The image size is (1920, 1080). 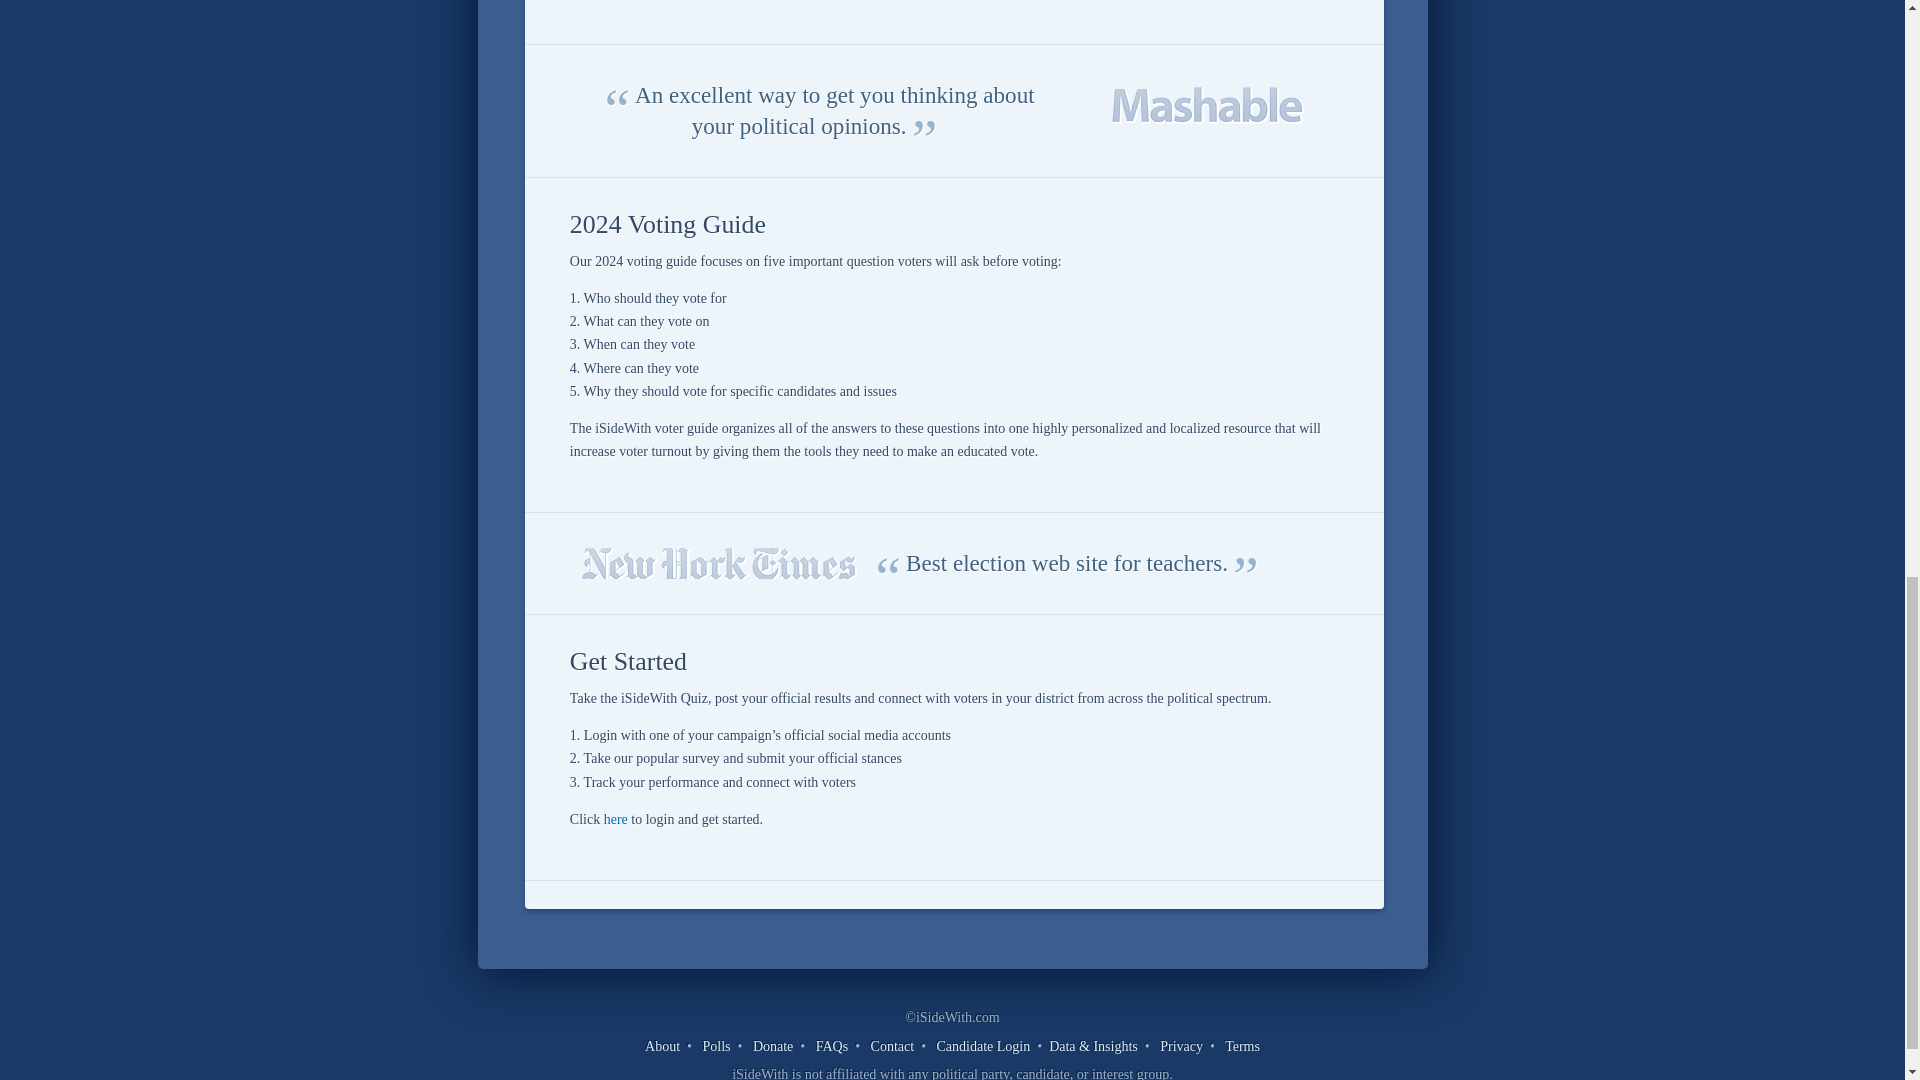 I want to click on Contact, so click(x=893, y=1046).